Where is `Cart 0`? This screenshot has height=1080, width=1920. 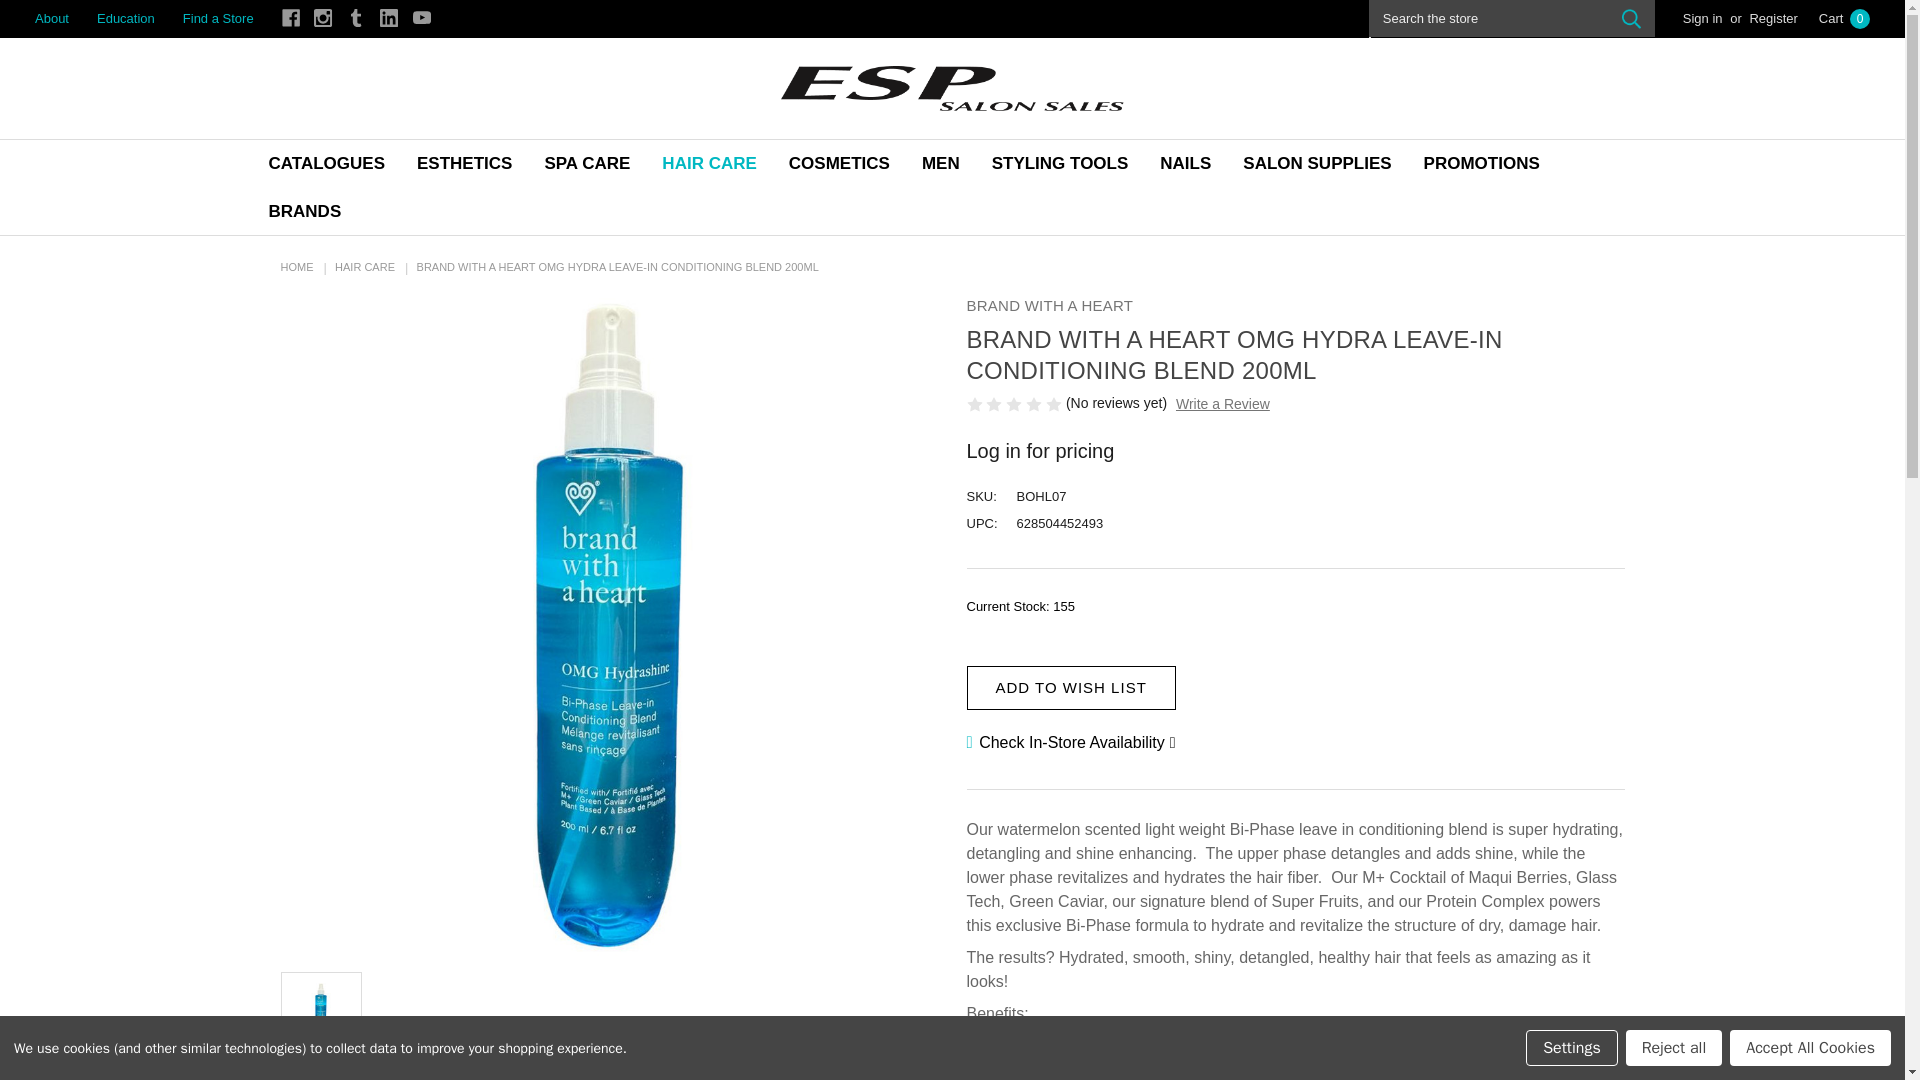 Cart 0 is located at coordinates (1844, 18).